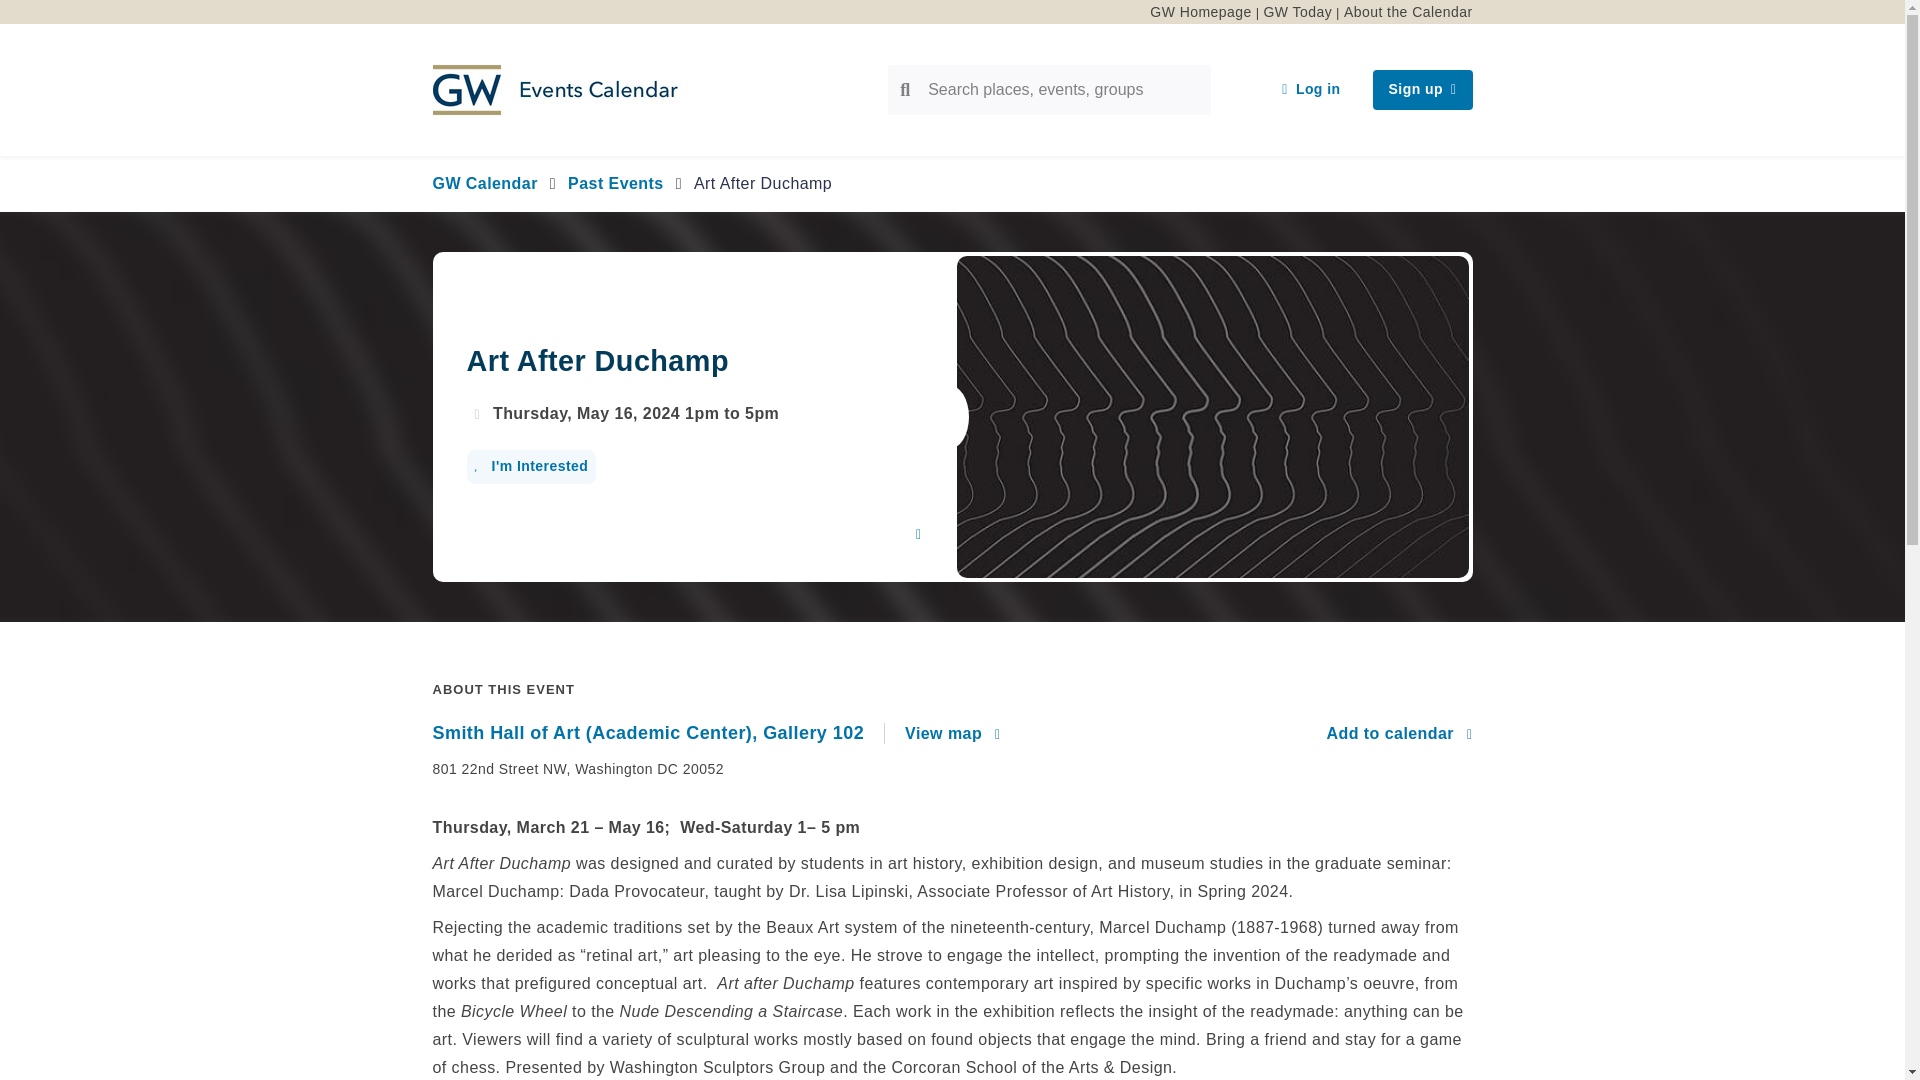 Image resolution: width=1920 pixels, height=1080 pixels. Describe the element at coordinates (1408, 12) in the screenshot. I see `About the Calendar` at that location.